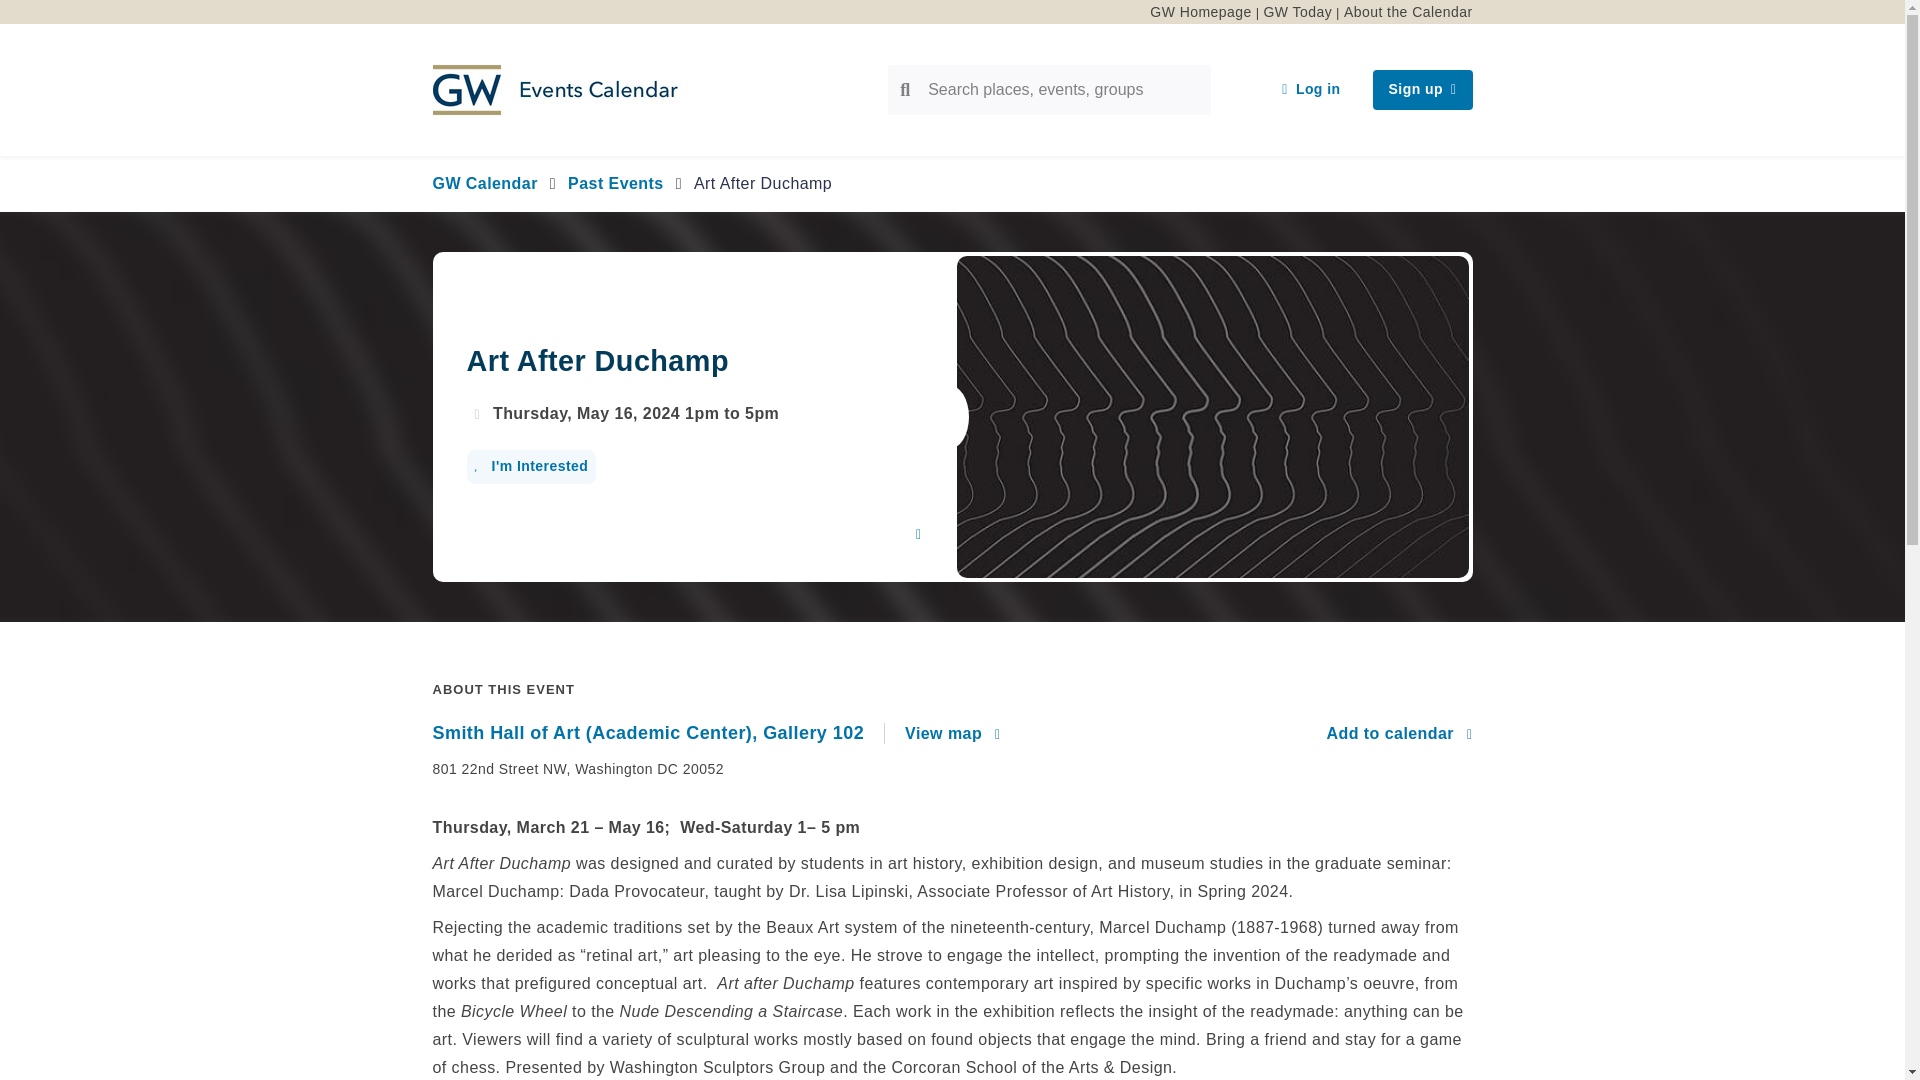 Image resolution: width=1920 pixels, height=1080 pixels. Describe the element at coordinates (1408, 12) in the screenshot. I see `About the Calendar` at that location.